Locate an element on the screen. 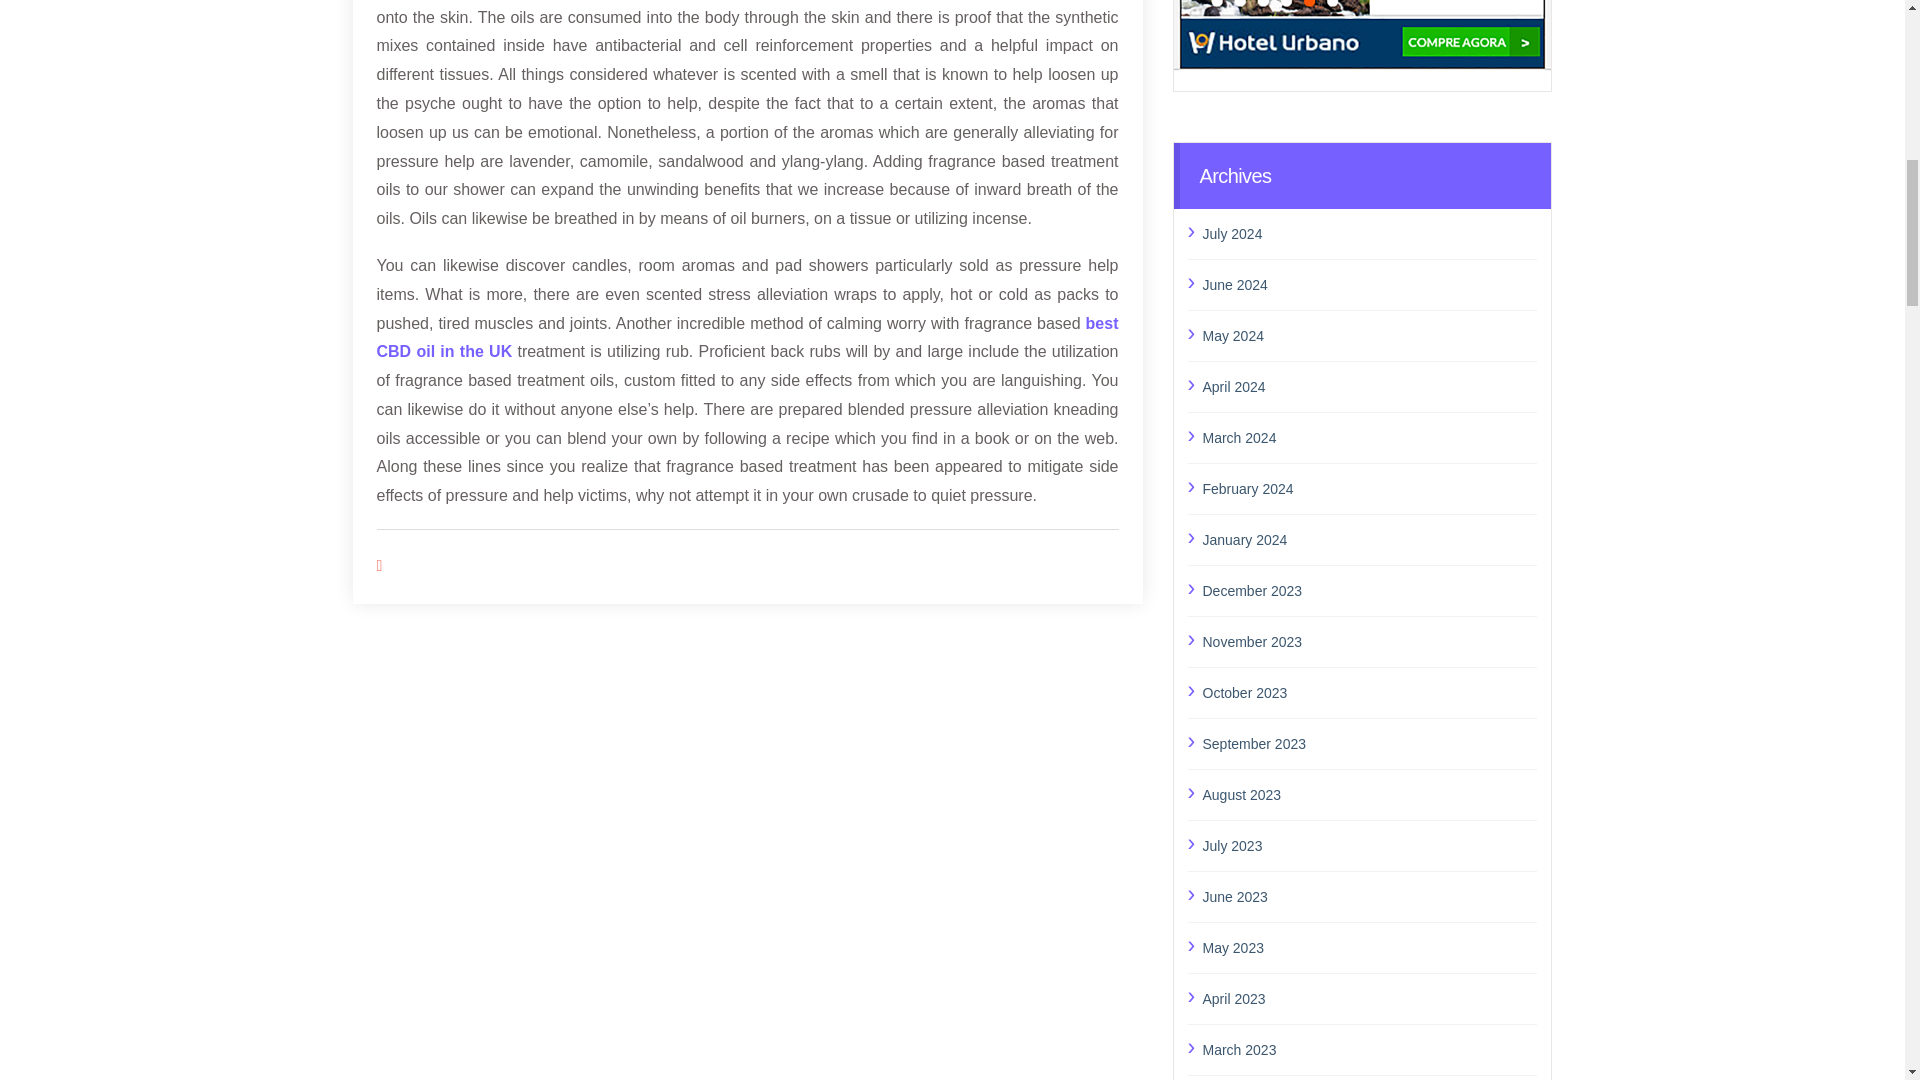 The image size is (1920, 1080). February 2024 is located at coordinates (1369, 489).